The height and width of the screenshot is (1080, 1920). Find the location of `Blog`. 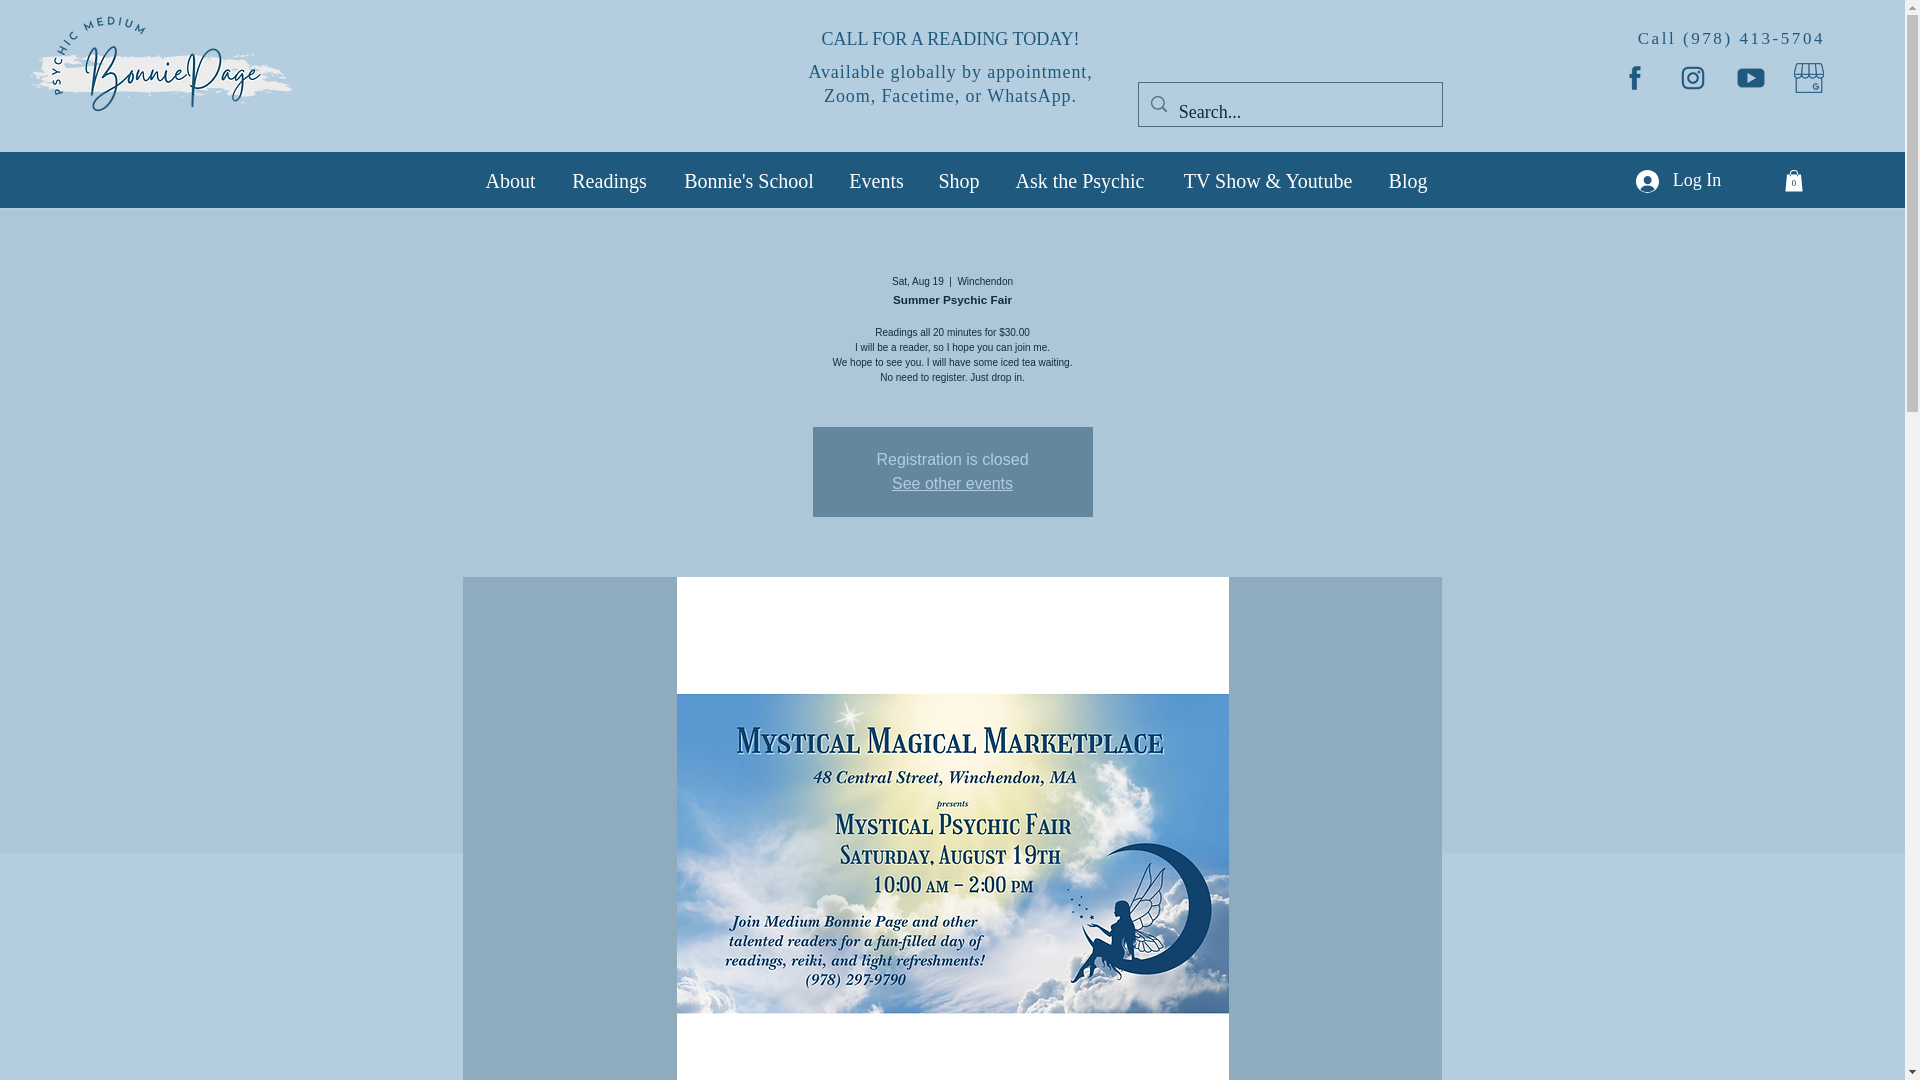

Blog is located at coordinates (1408, 180).